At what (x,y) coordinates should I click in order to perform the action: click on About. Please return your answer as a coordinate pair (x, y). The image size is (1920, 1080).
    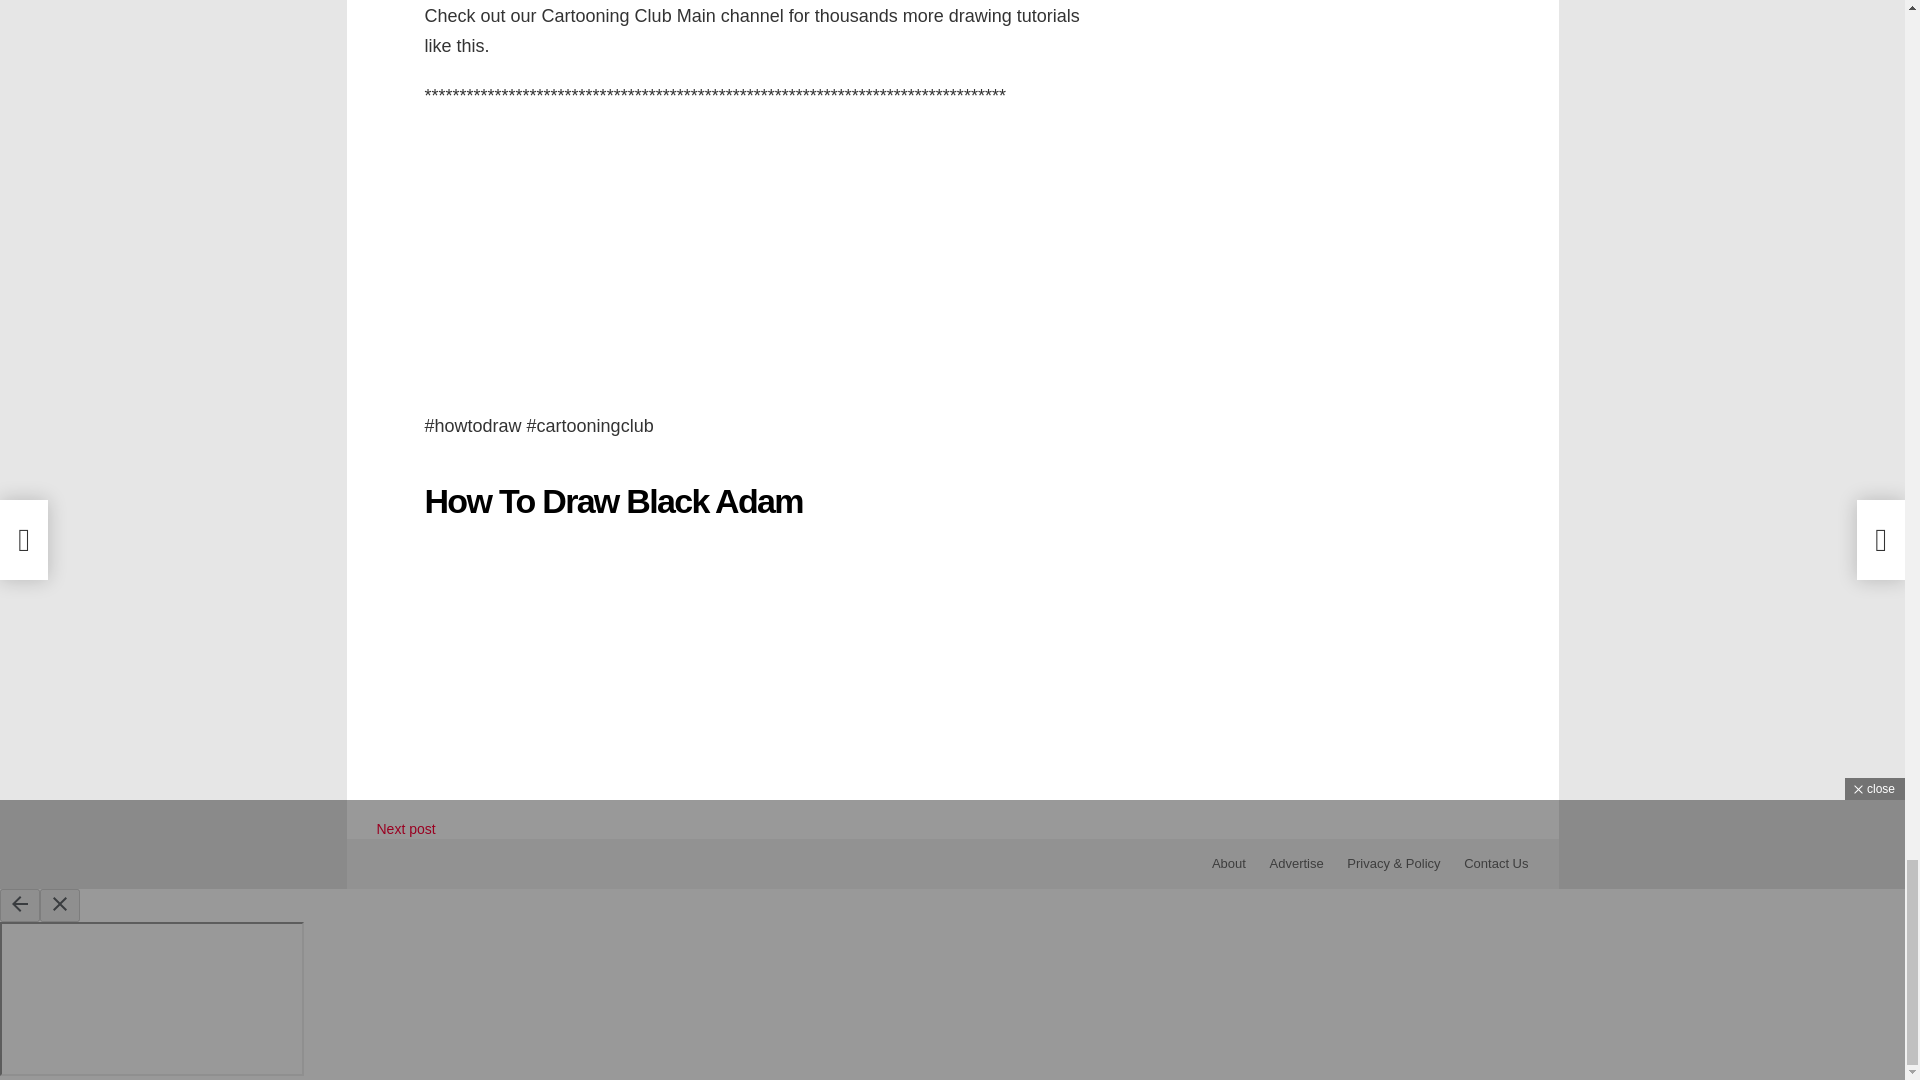
    Looking at the image, I should click on (1228, 864).